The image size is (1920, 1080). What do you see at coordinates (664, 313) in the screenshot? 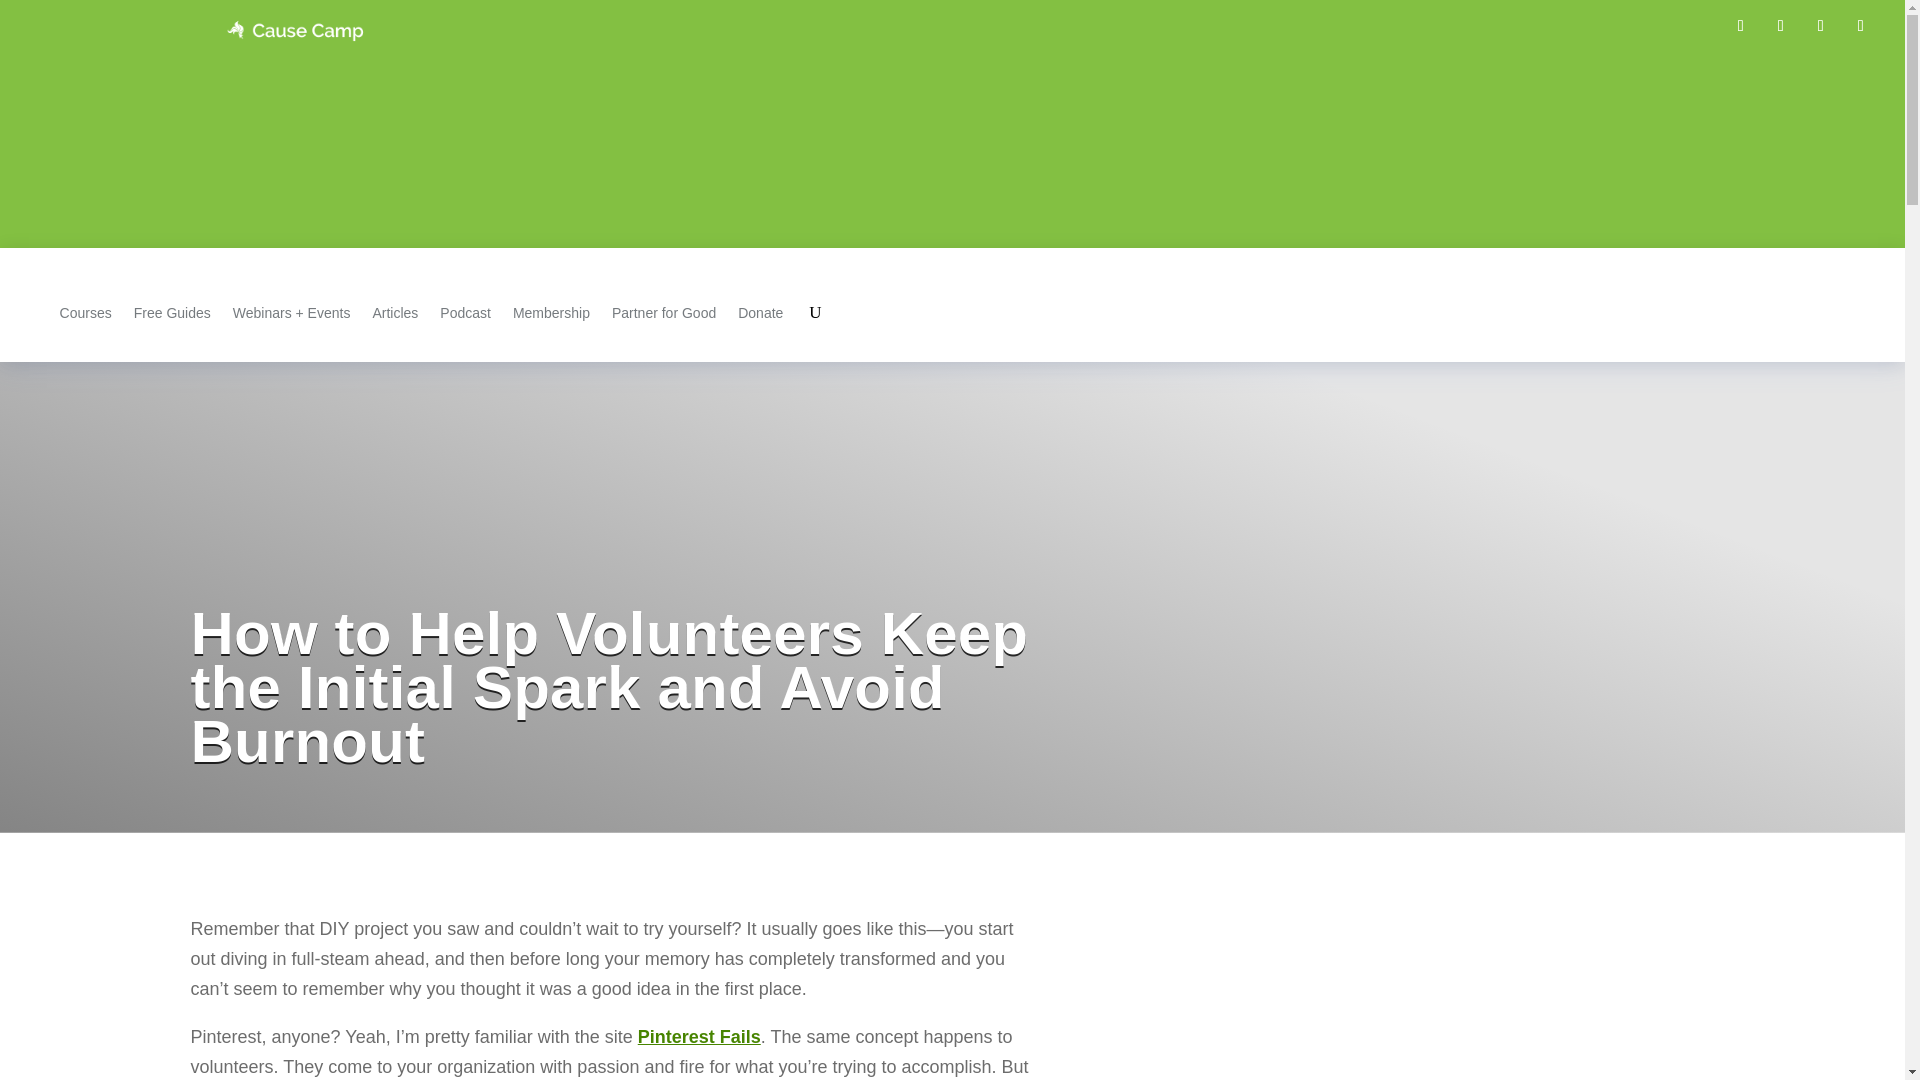
I see `Partner for Good` at bounding box center [664, 313].